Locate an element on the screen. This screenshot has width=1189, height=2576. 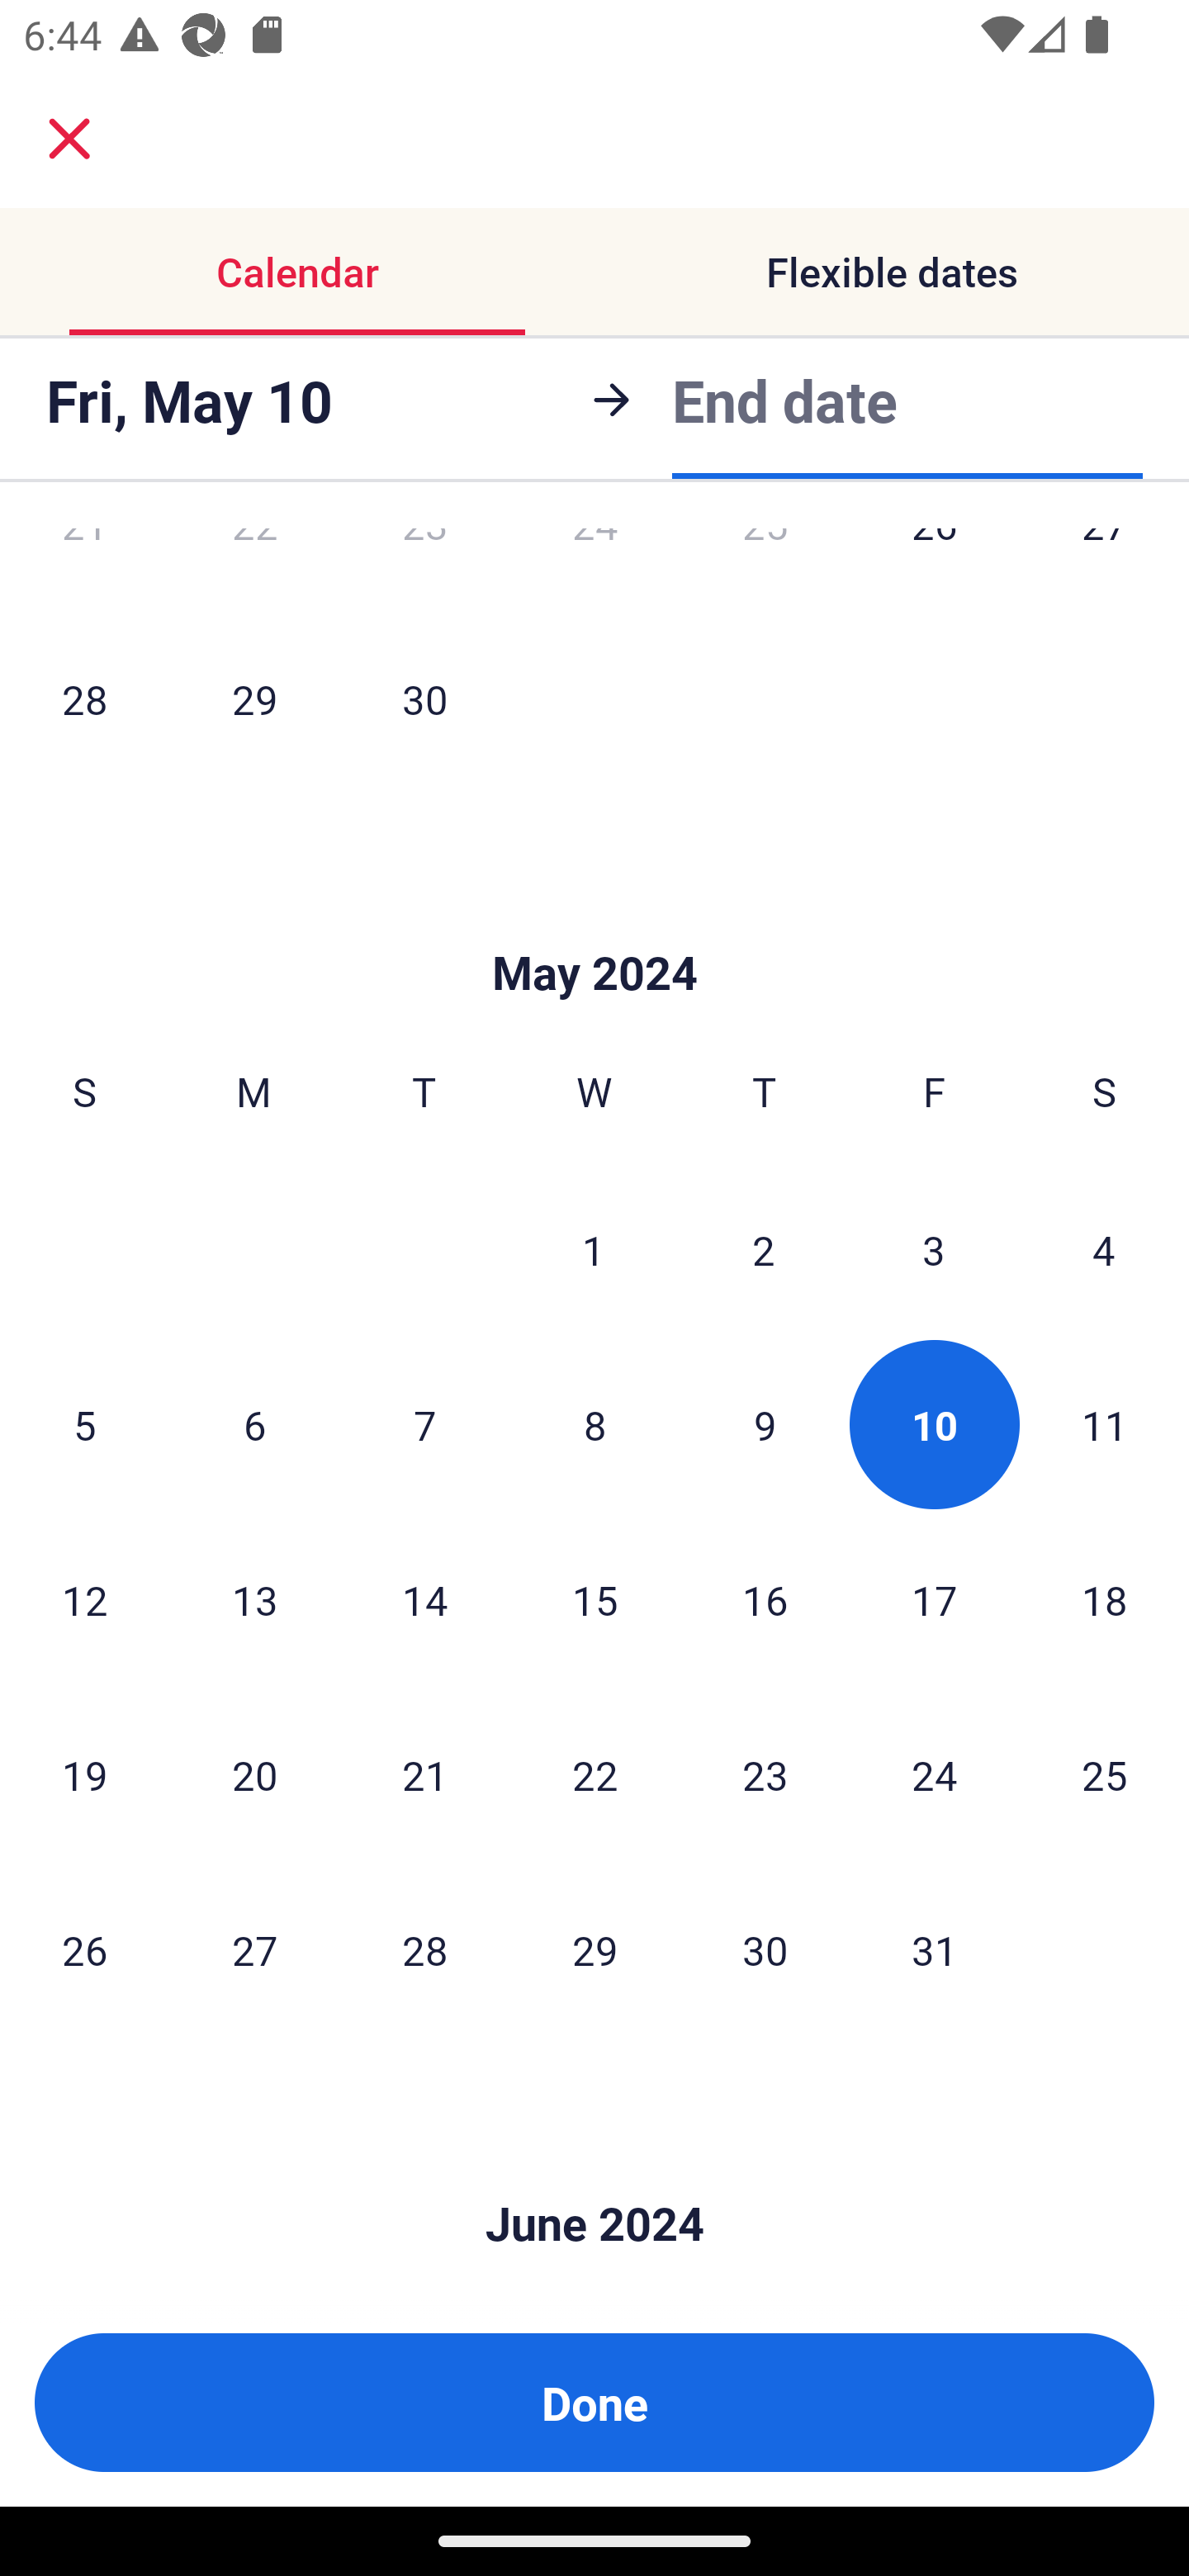
22 Wednesday, May 22, 2024 is located at coordinates (594, 1774).